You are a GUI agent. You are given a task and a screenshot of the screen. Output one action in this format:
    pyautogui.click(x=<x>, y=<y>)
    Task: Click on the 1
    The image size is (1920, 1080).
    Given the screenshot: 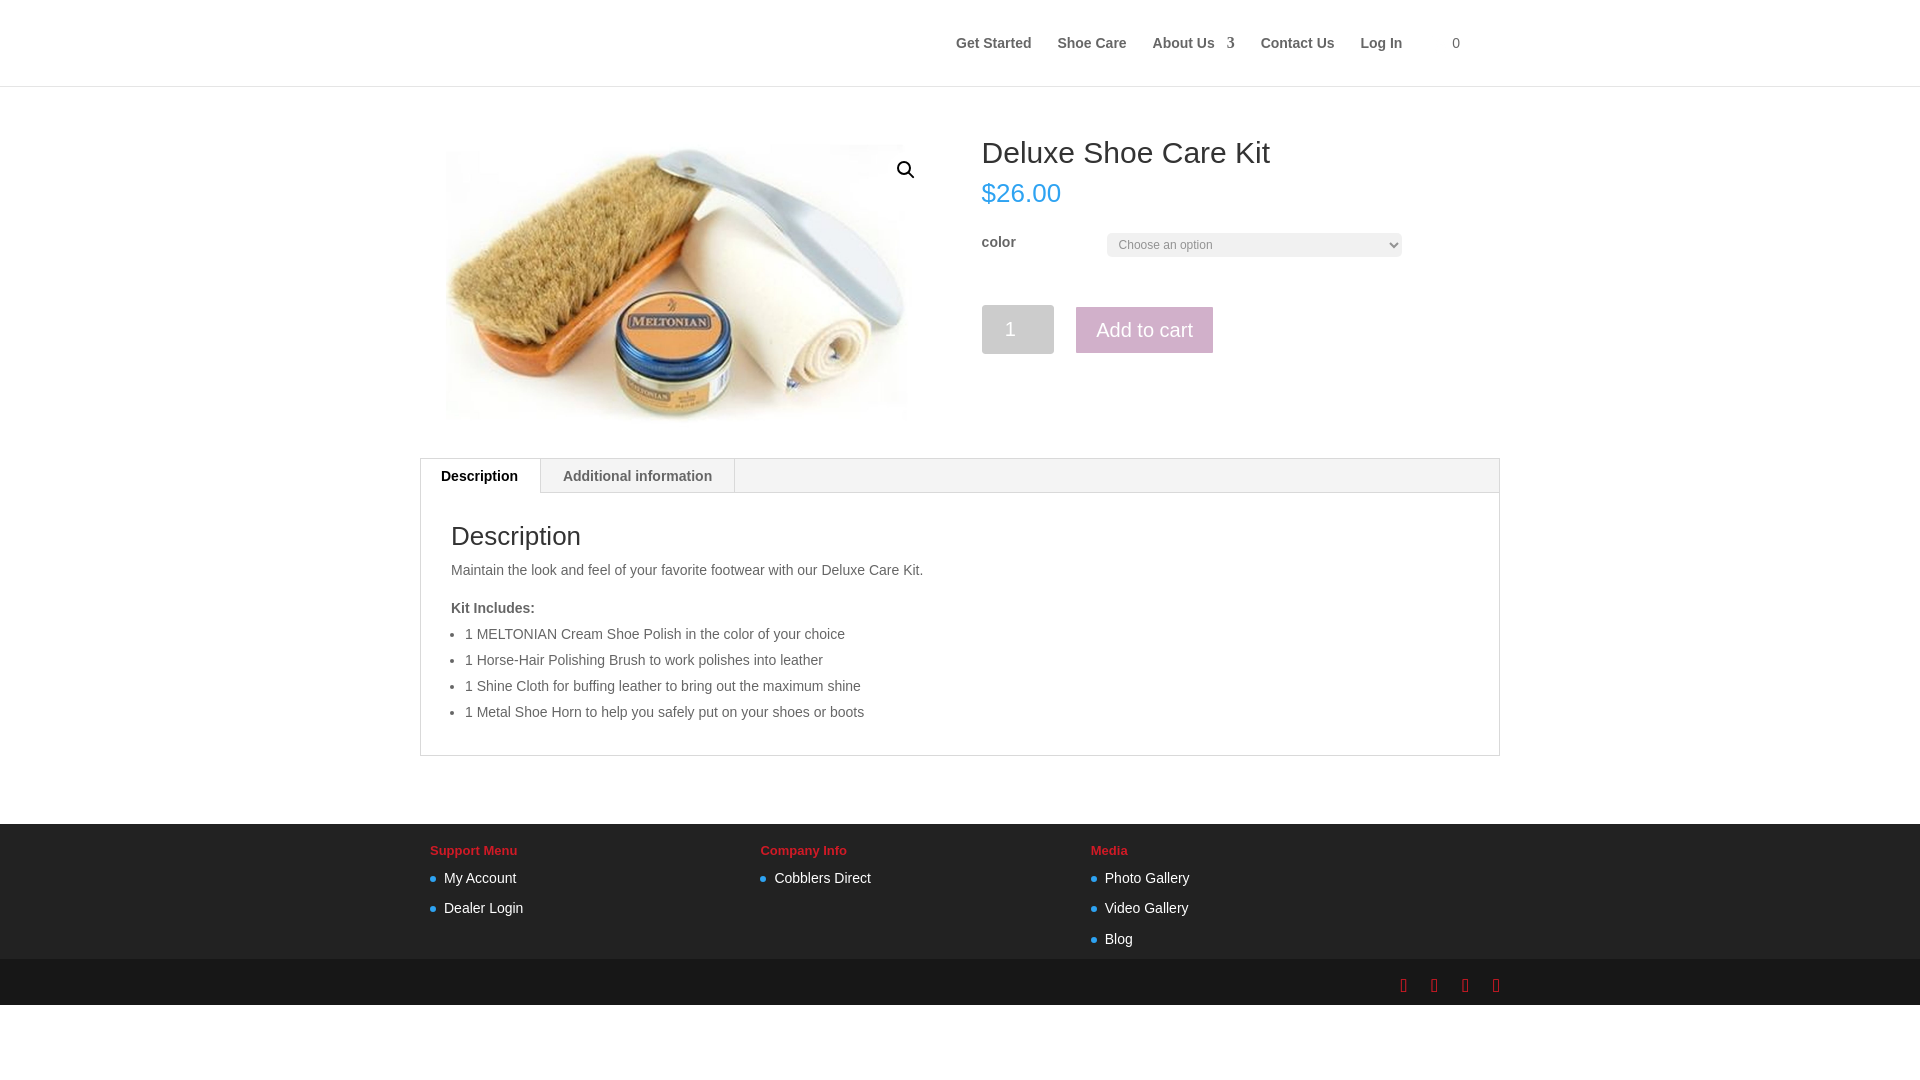 What is the action you would take?
    pyautogui.click(x=1018, y=329)
    